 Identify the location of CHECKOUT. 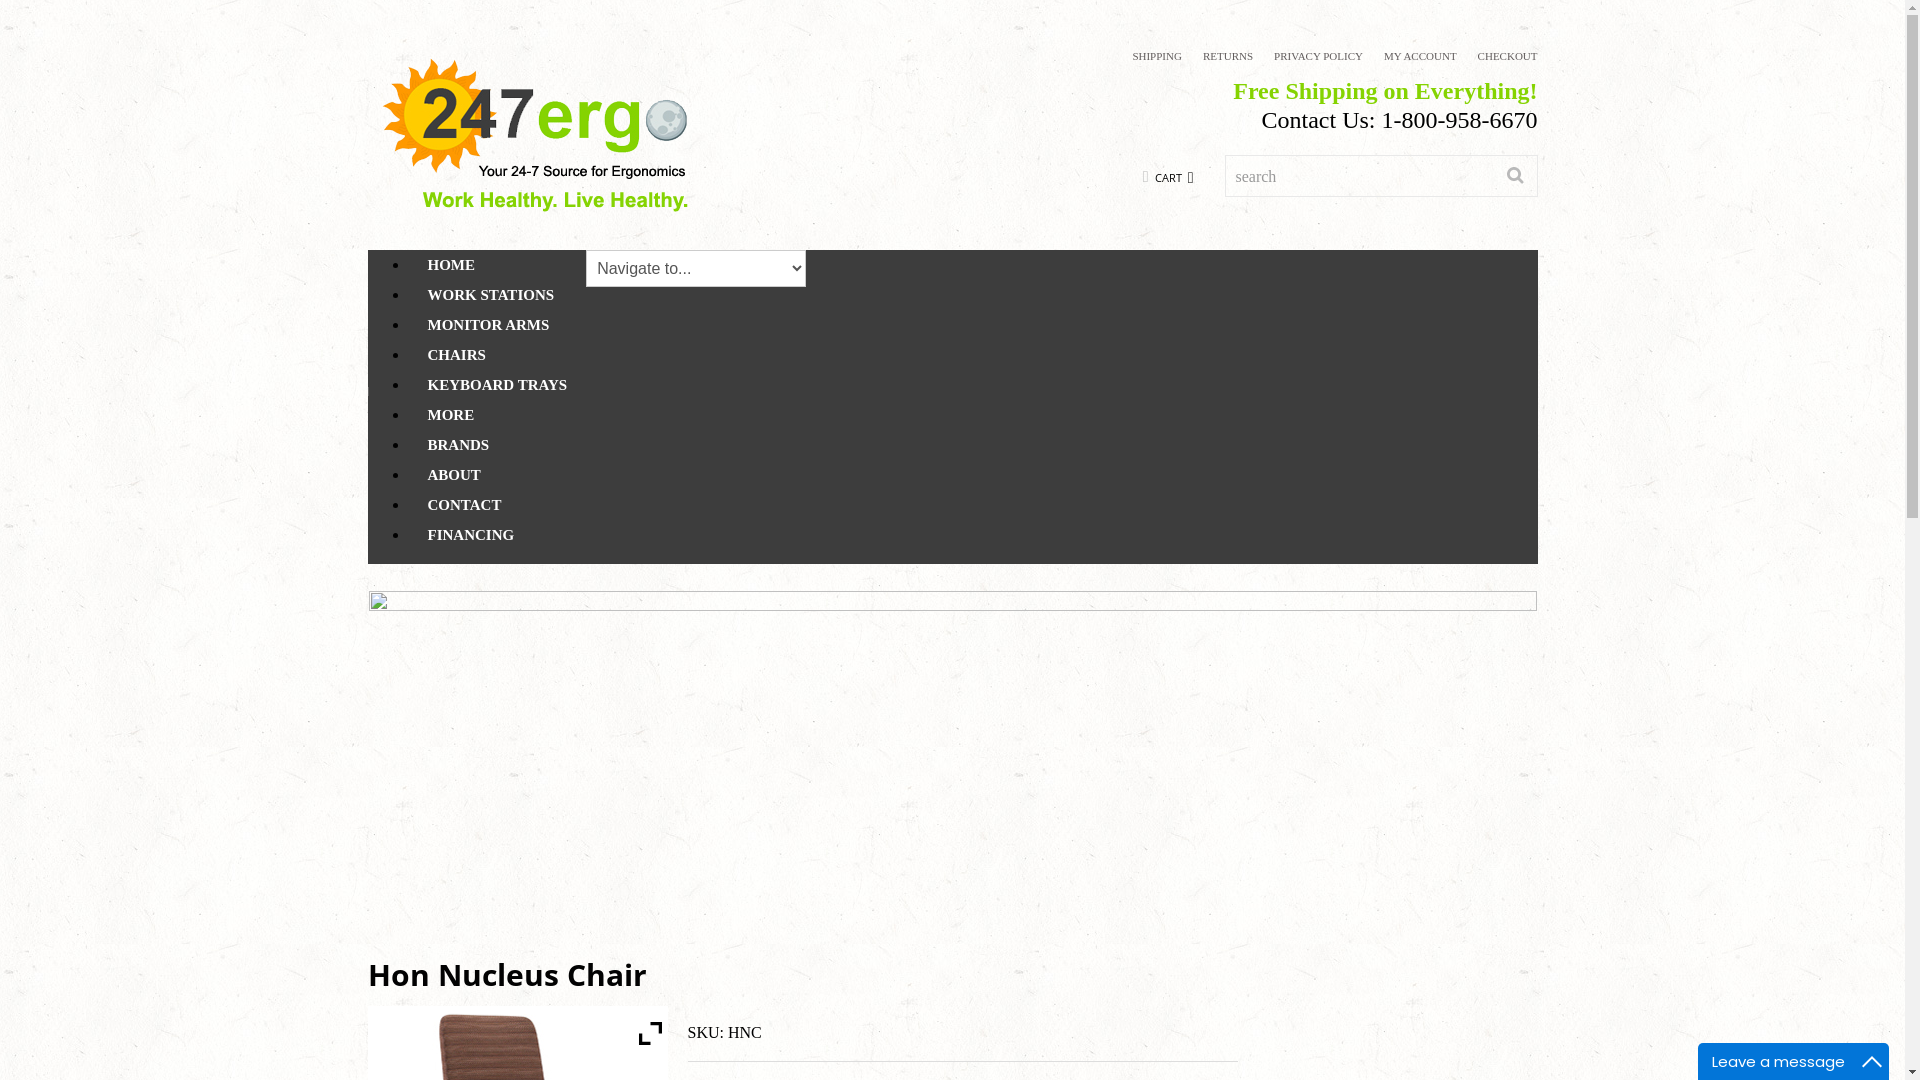
(1508, 56).